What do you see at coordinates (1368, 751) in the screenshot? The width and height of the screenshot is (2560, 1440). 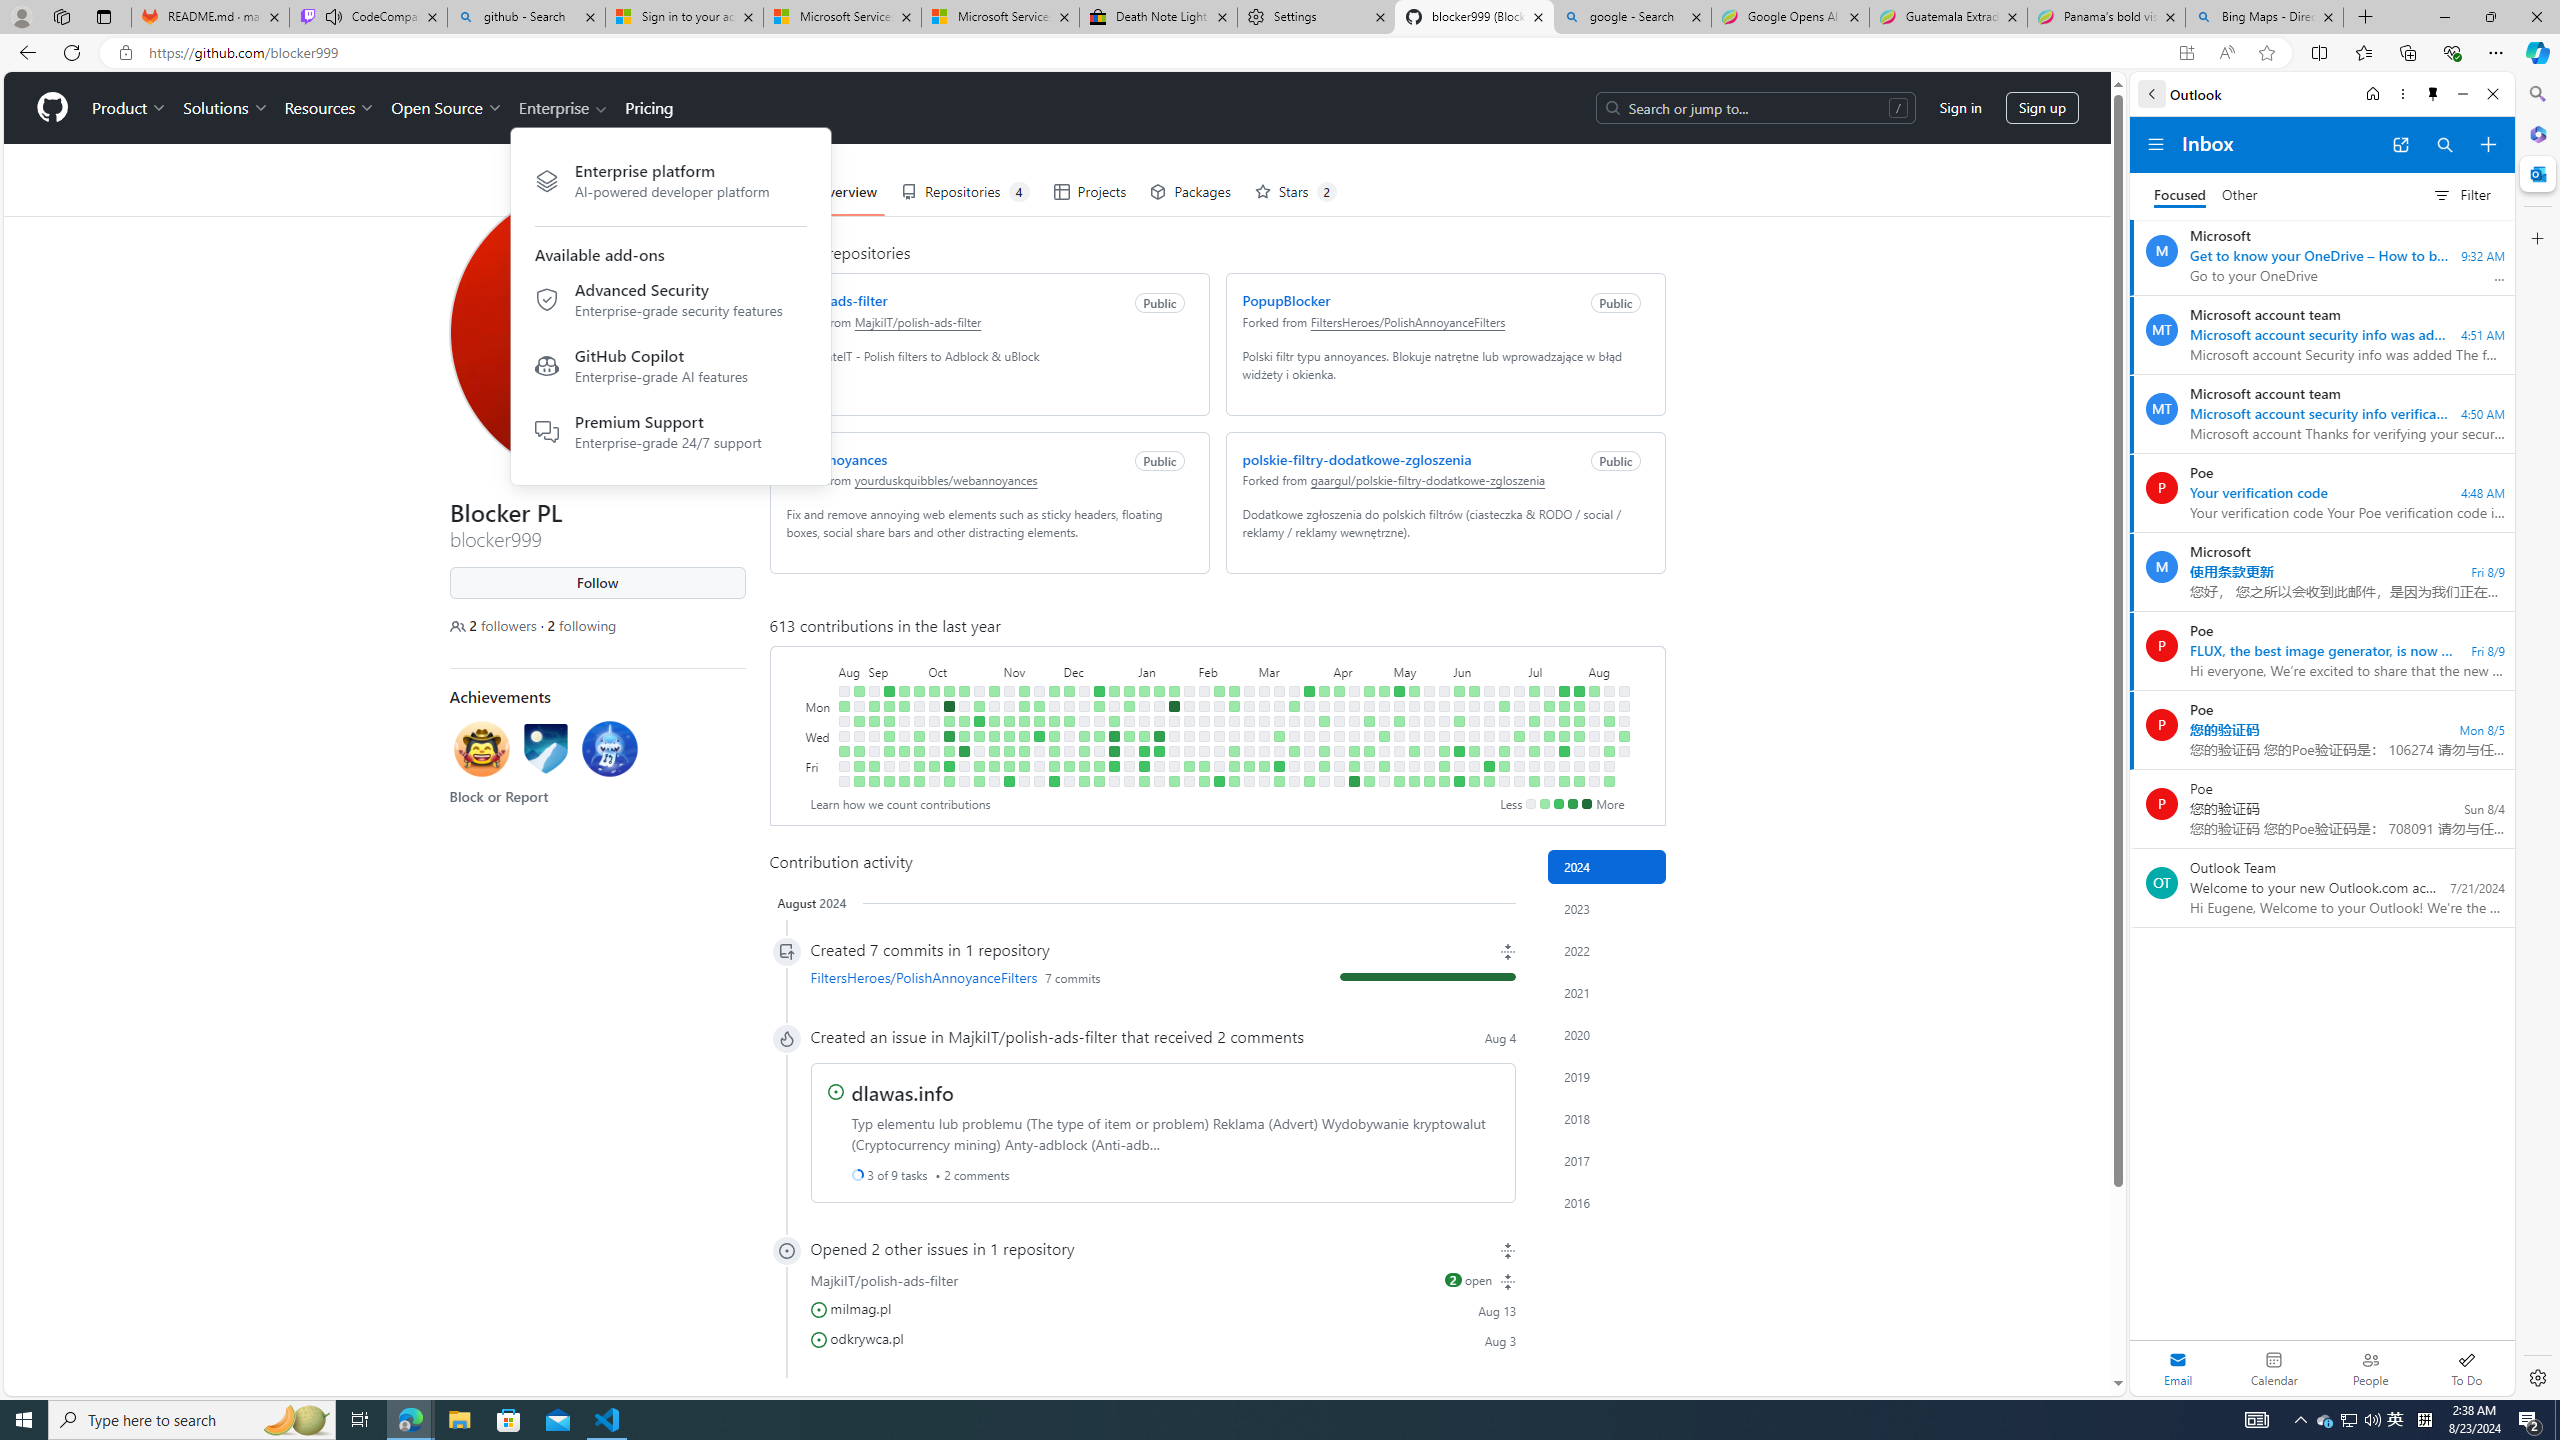 I see `1 contribution on April 25th.` at bounding box center [1368, 751].